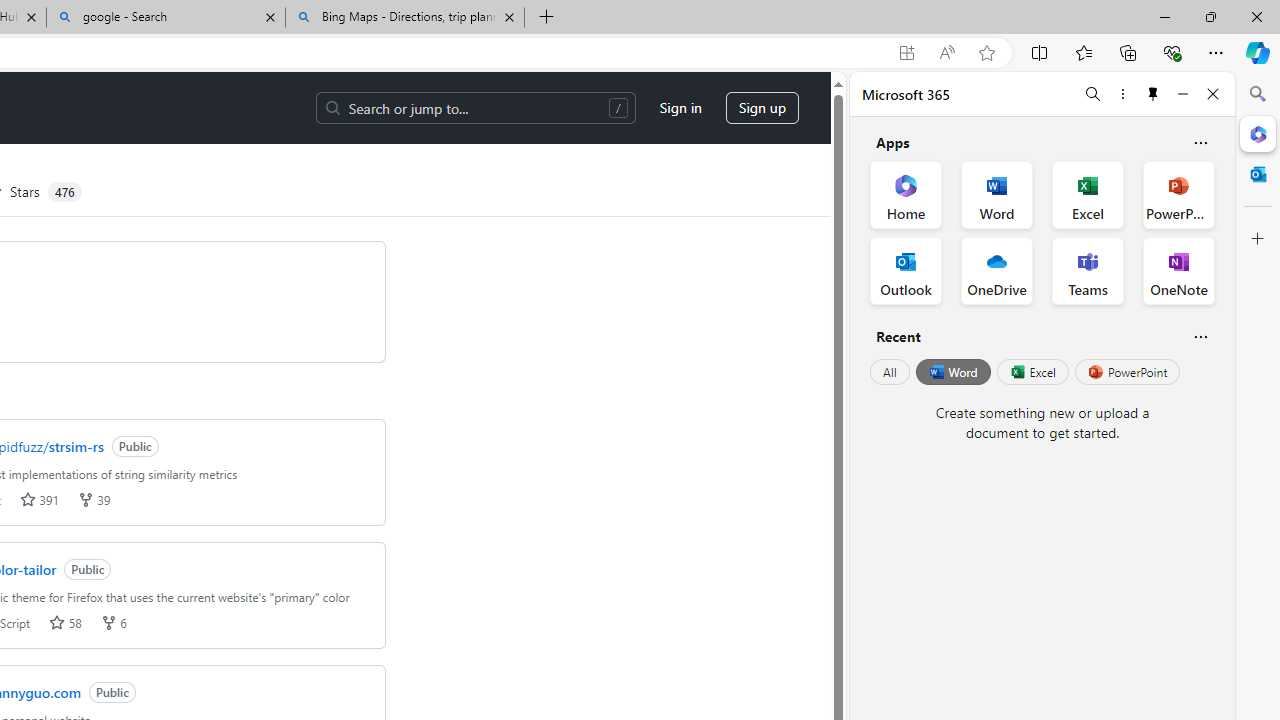 Image resolution: width=1280 pixels, height=720 pixels. Describe the element at coordinates (64, 622) in the screenshot. I see `stars 58` at that location.